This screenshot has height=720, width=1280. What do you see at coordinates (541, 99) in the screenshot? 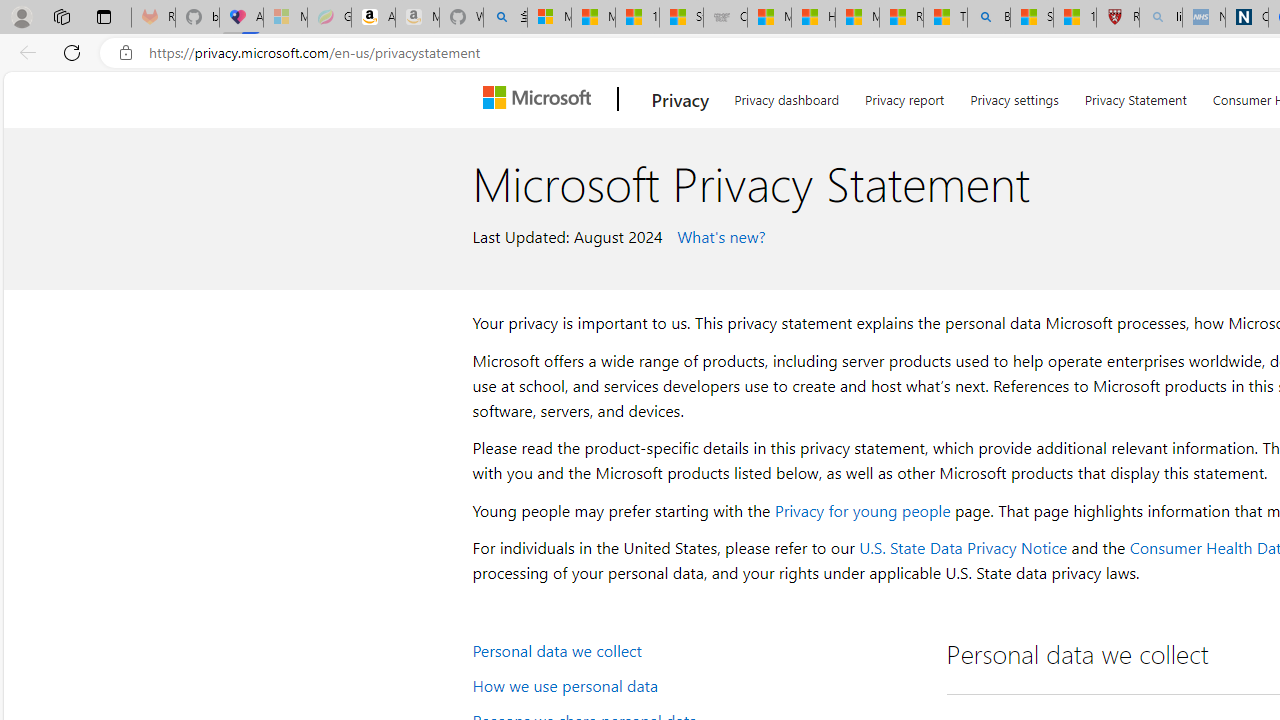
I see `Microsoft` at bounding box center [541, 99].